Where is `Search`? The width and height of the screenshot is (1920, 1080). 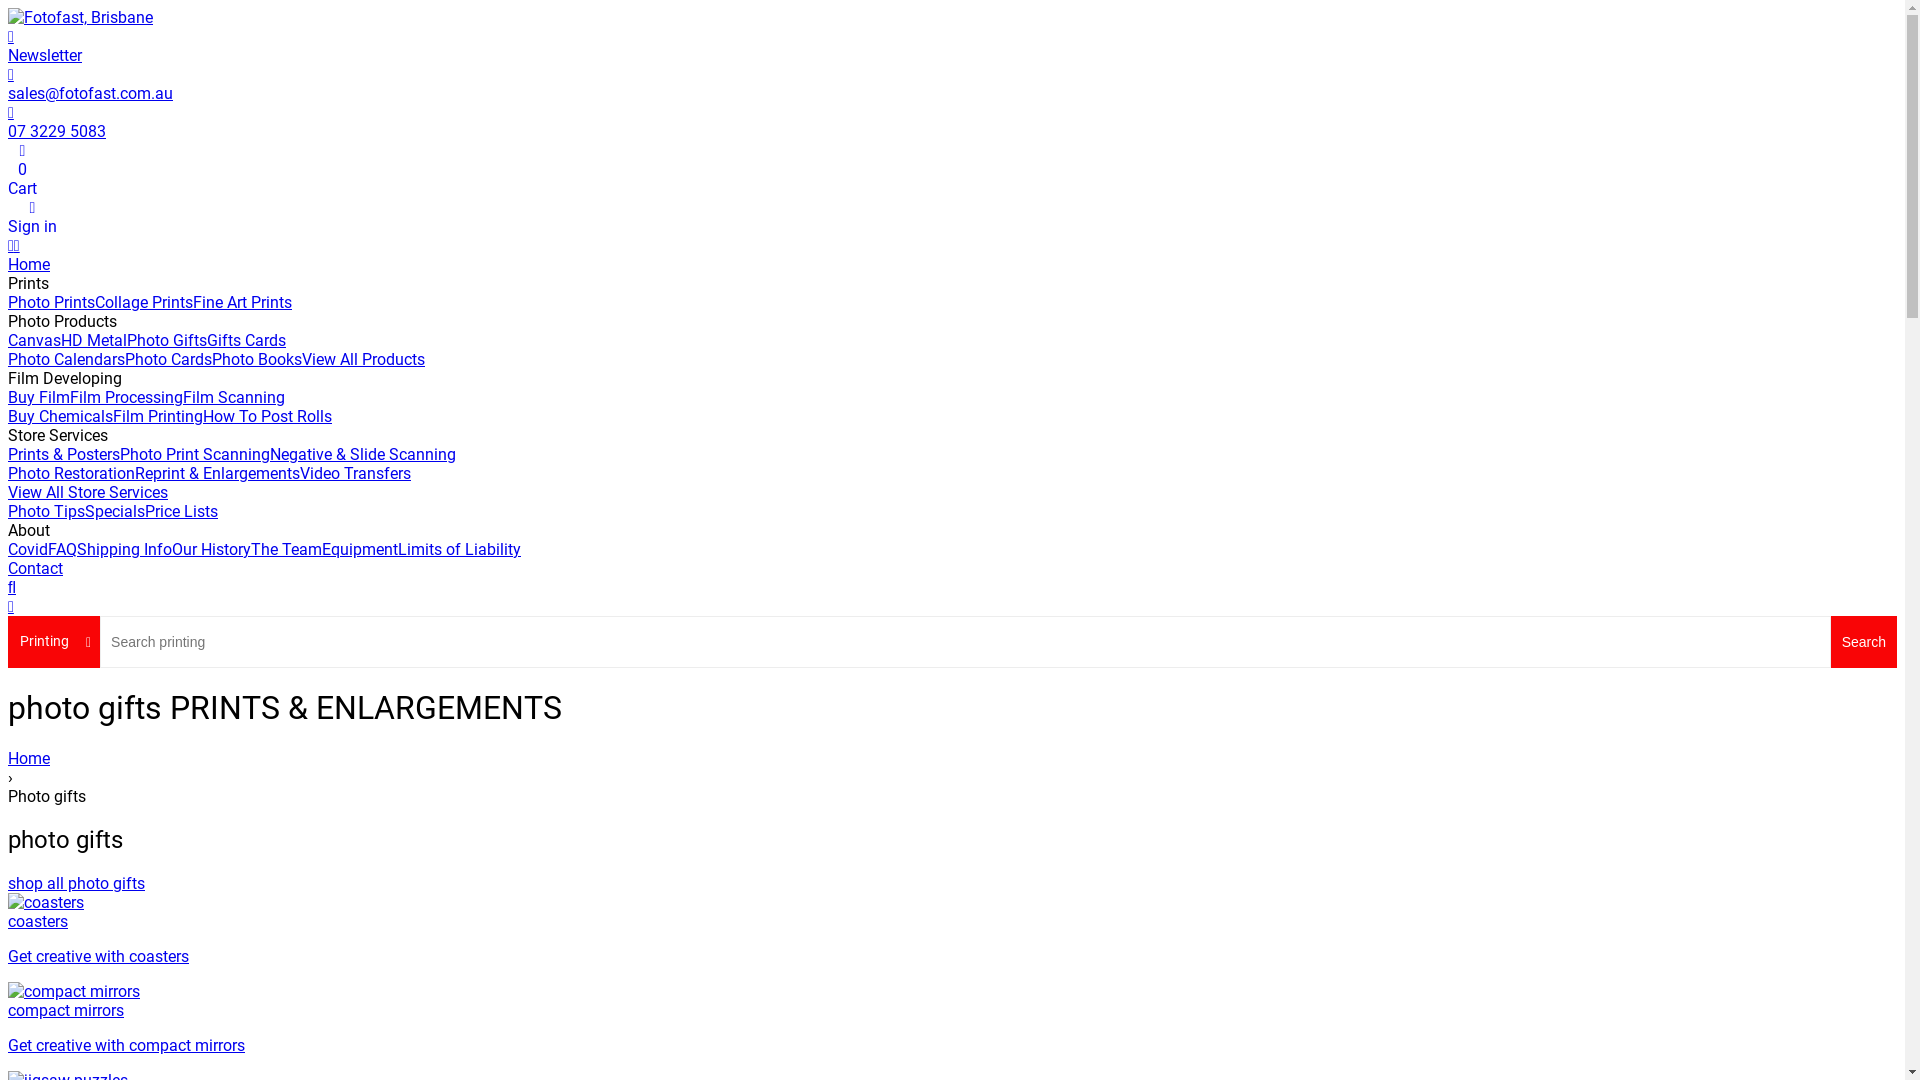 Search is located at coordinates (1864, 642).